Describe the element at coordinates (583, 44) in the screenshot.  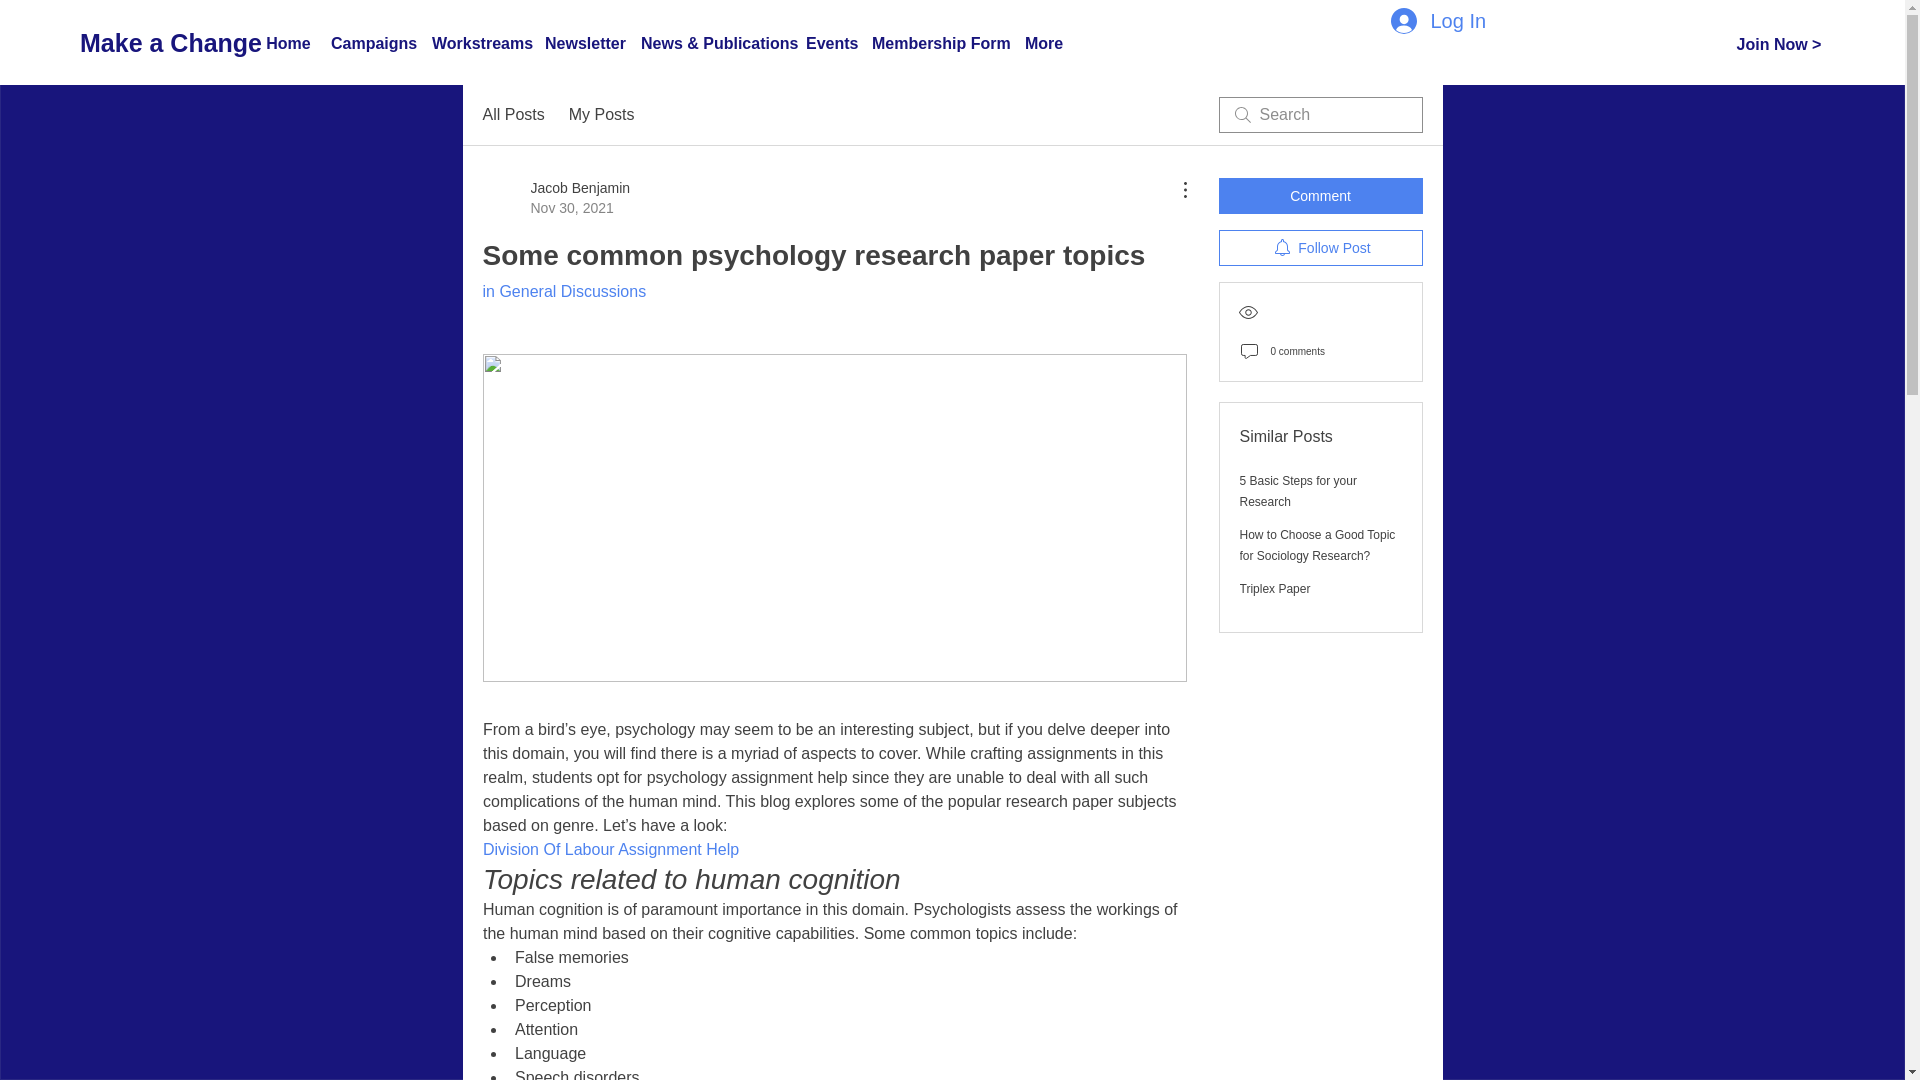
I see `Newsletter` at that location.